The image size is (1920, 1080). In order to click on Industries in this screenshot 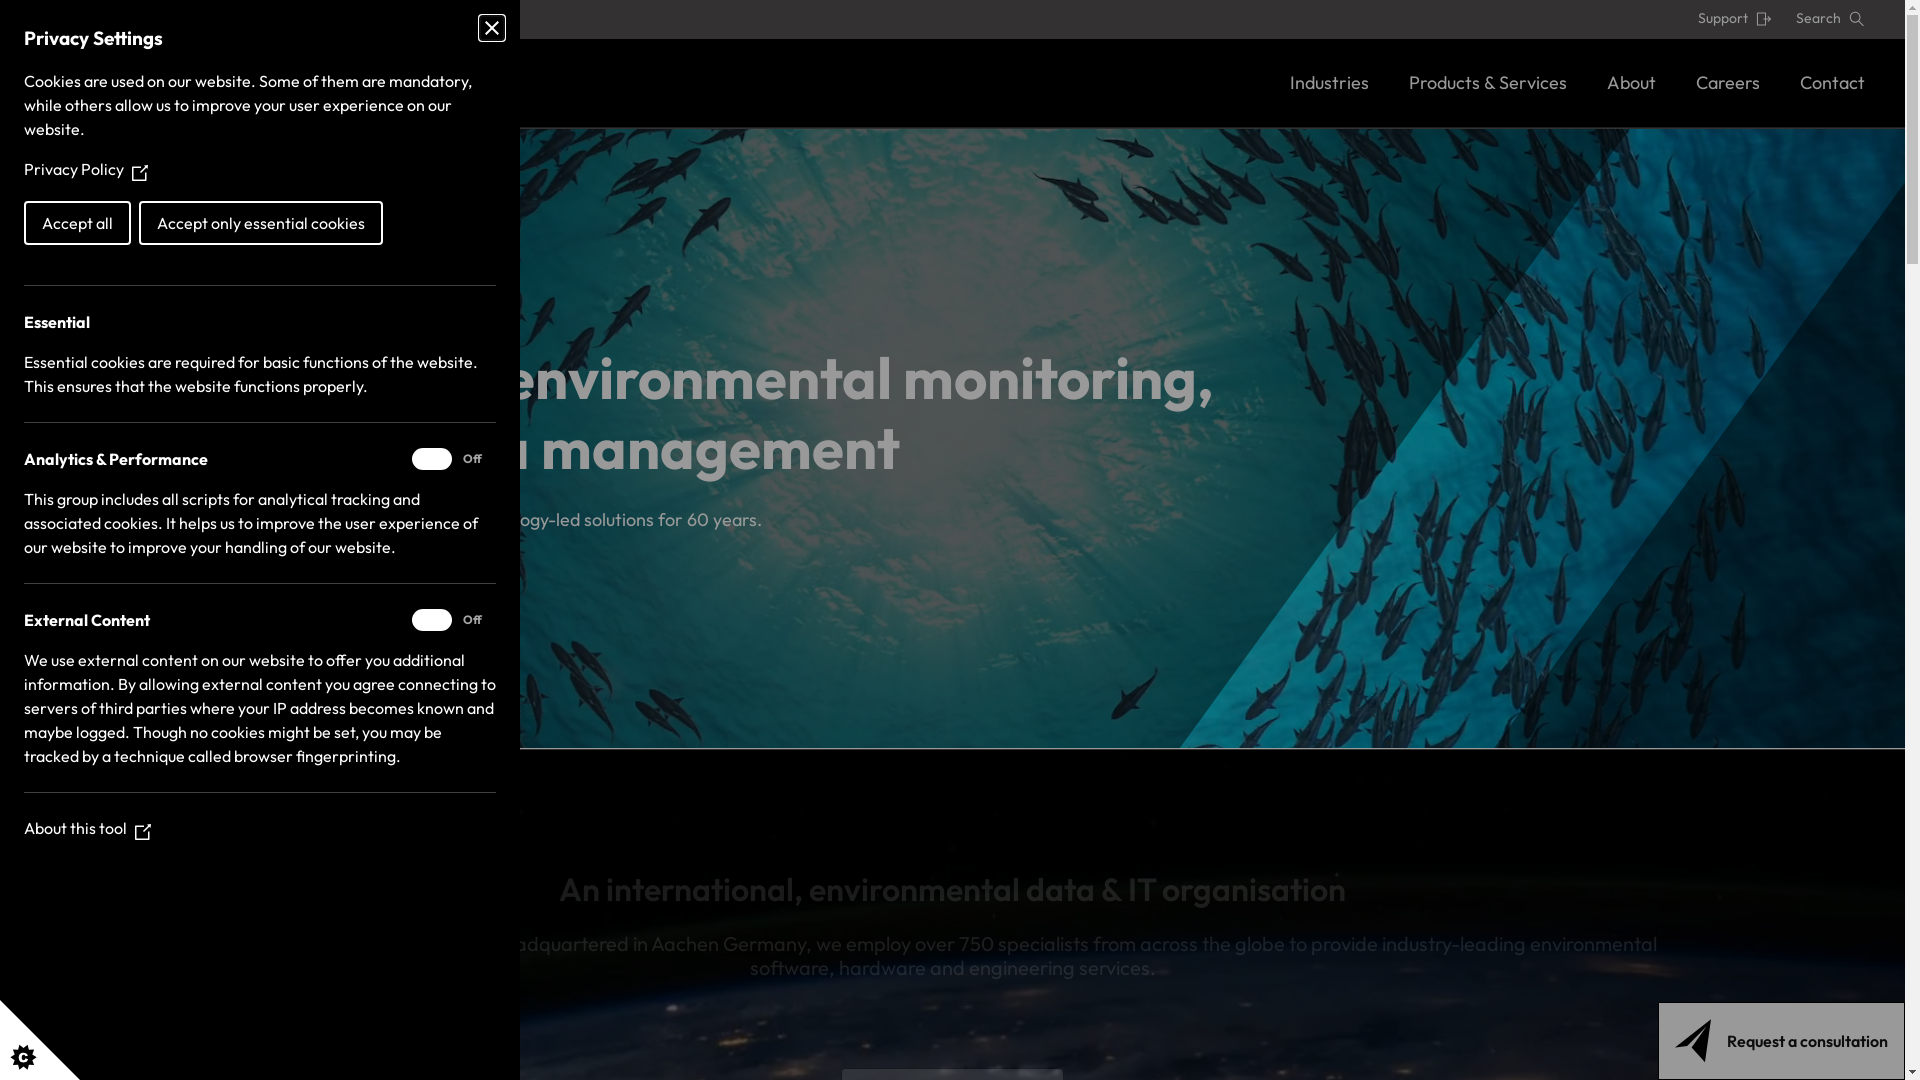, I will do `click(1330, 82)`.